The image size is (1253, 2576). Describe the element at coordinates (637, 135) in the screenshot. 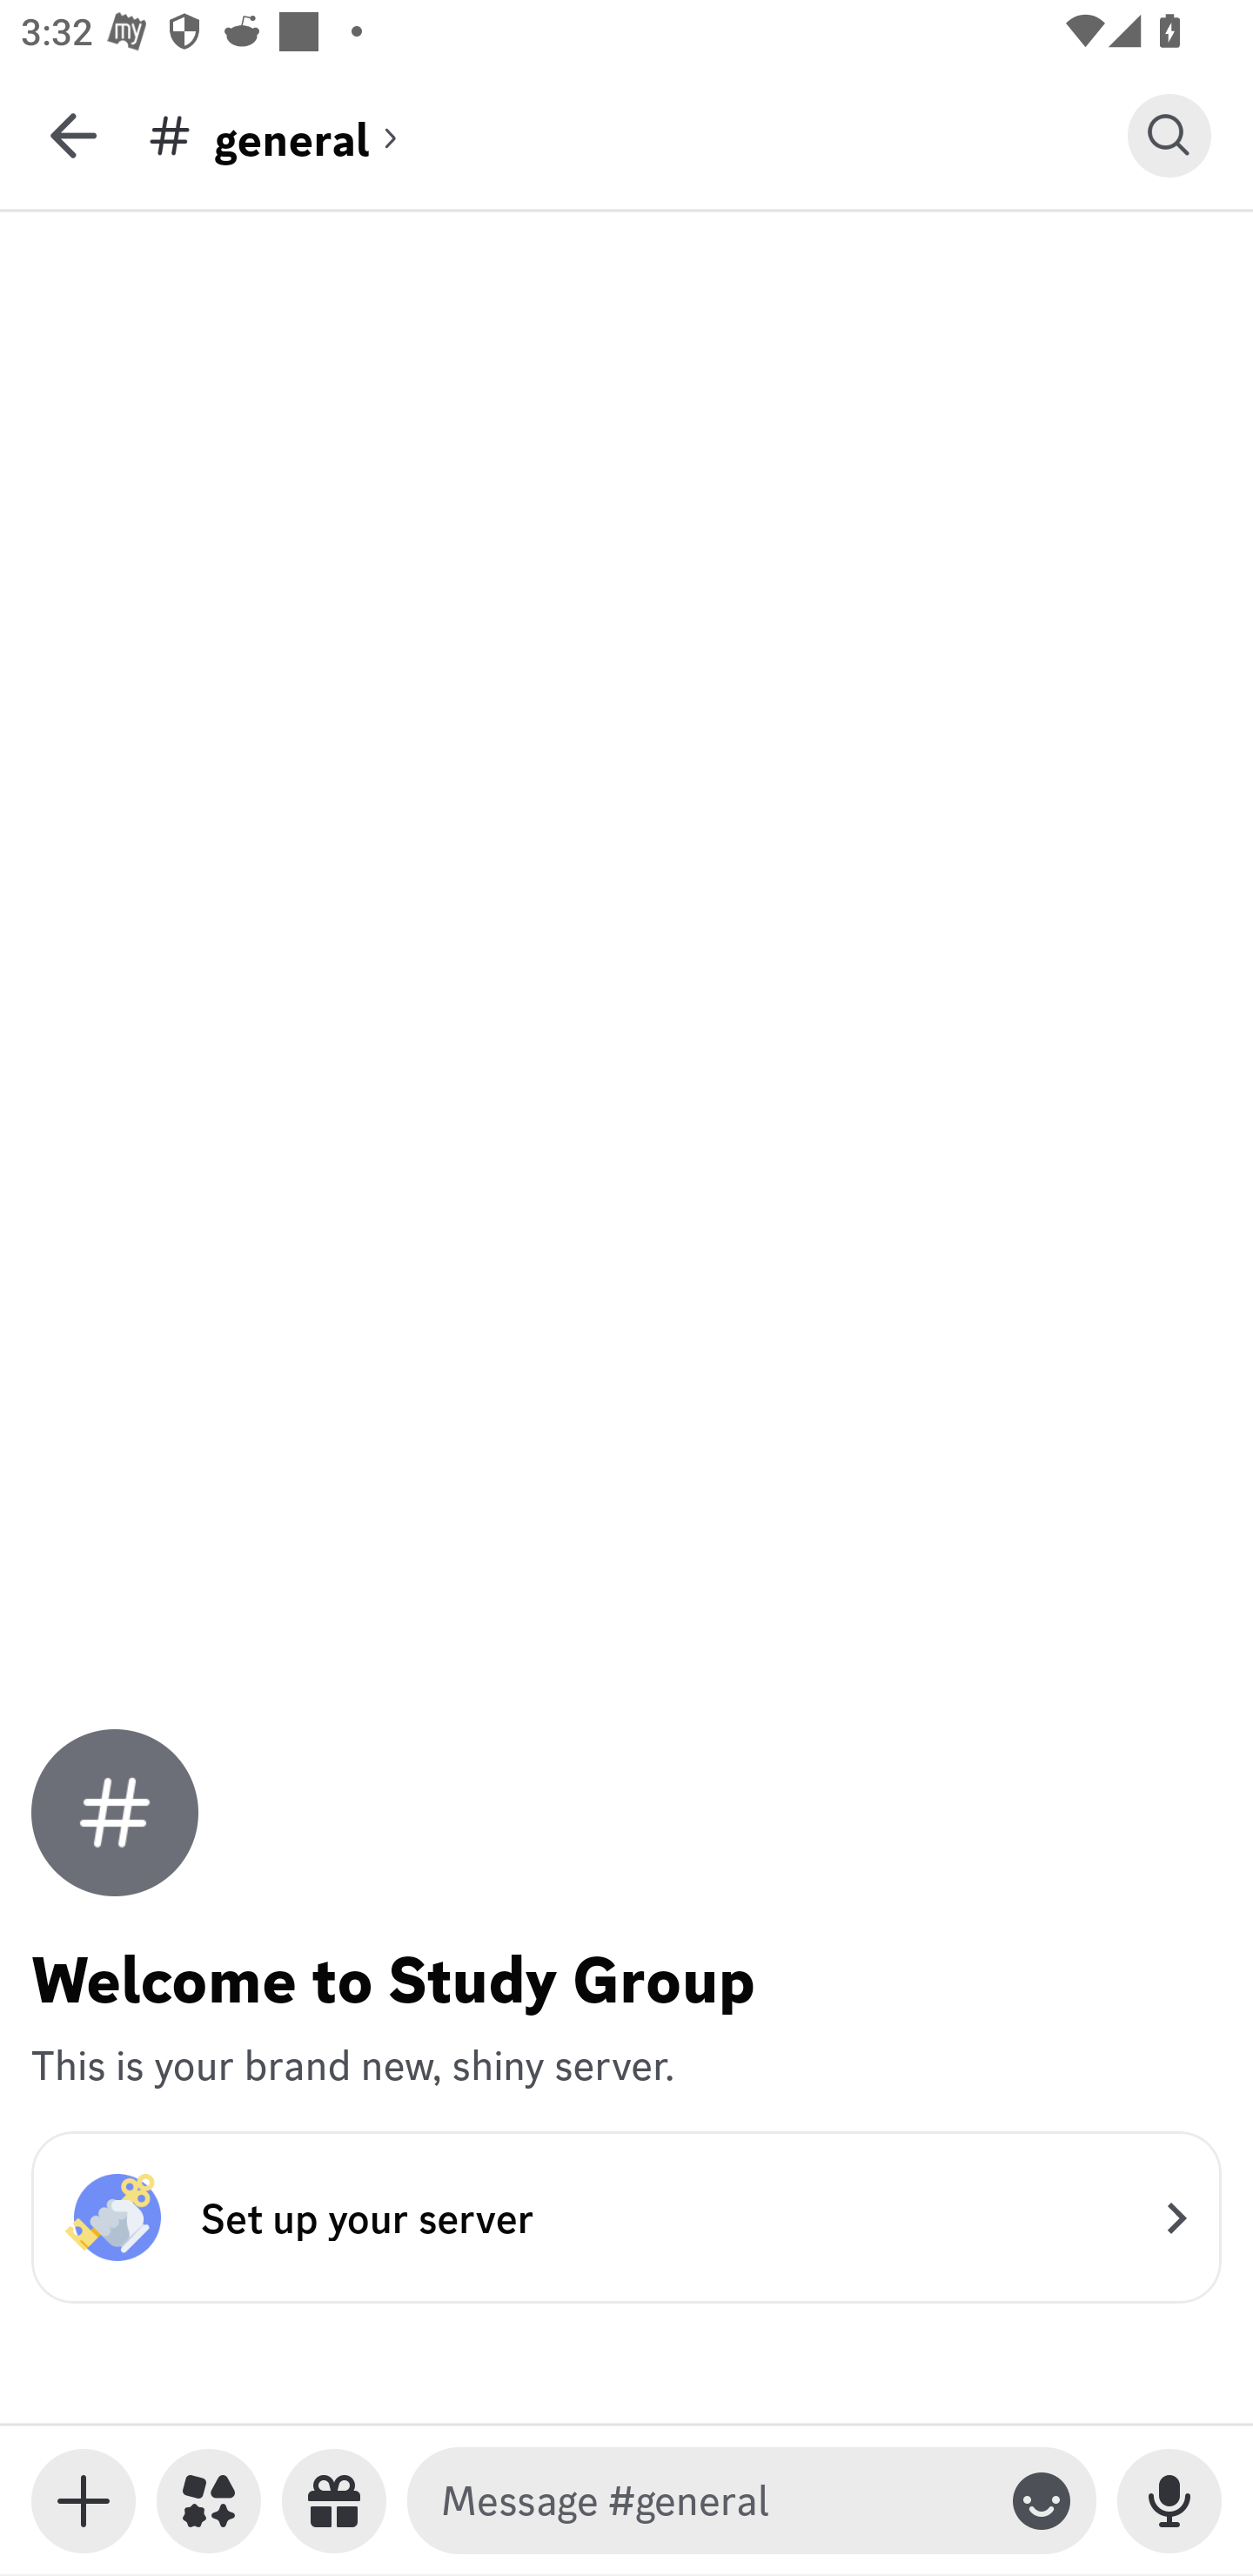

I see `general (channel) general general (channel)` at that location.